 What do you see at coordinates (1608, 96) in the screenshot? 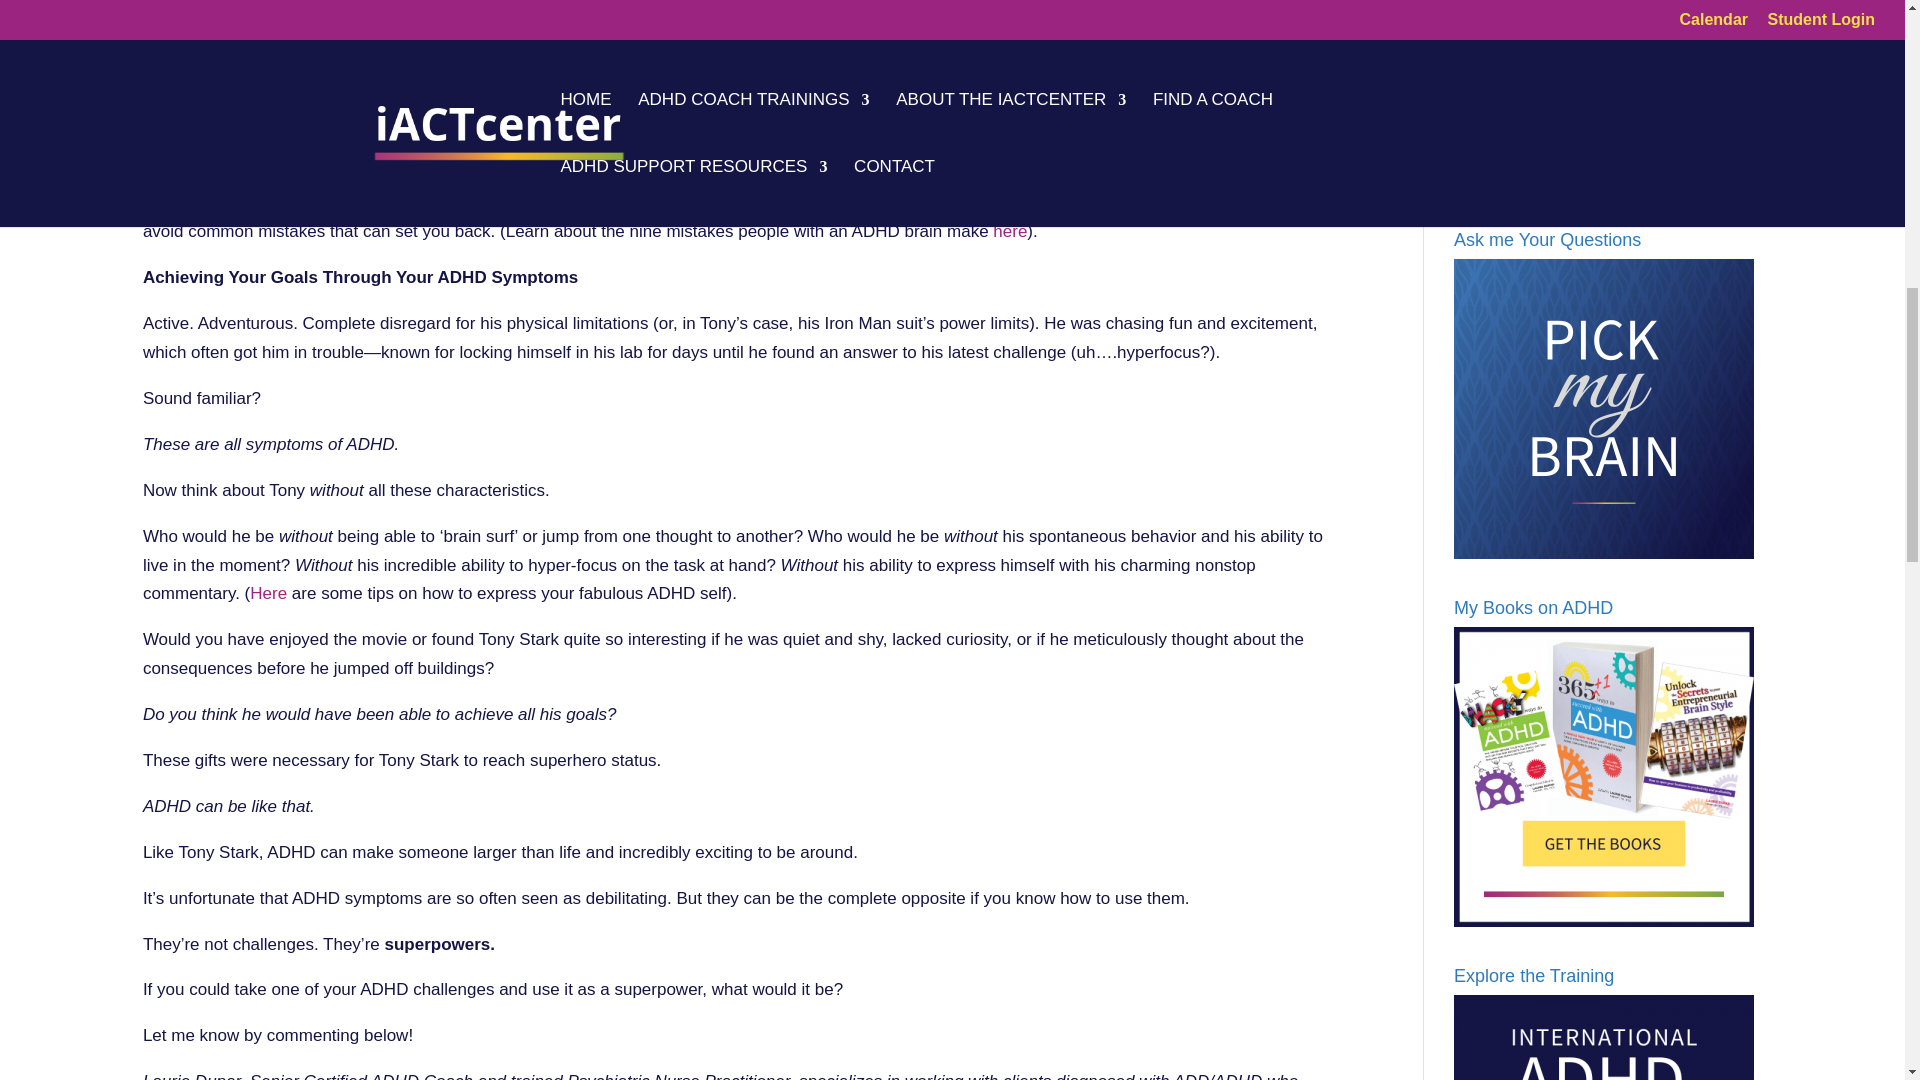
I see `Get Your Poster` at bounding box center [1608, 96].